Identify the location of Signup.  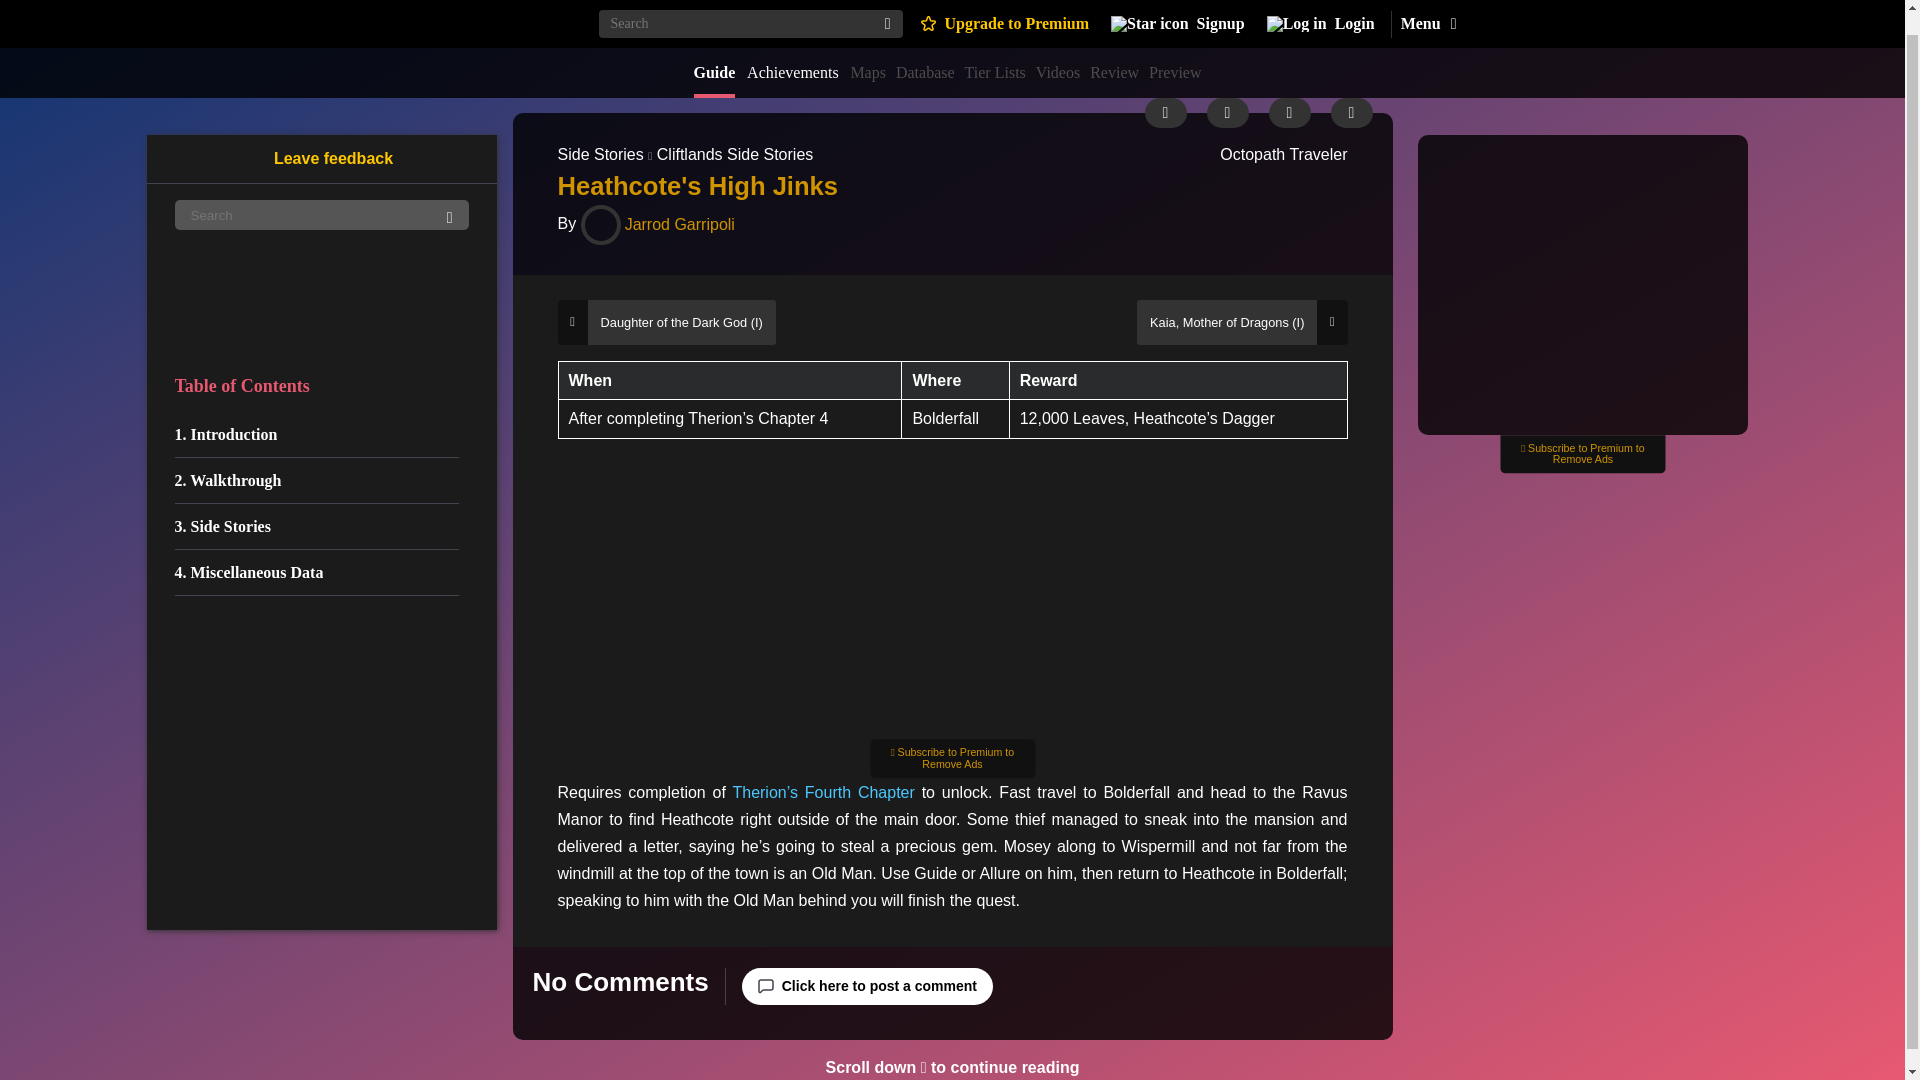
(1178, 12).